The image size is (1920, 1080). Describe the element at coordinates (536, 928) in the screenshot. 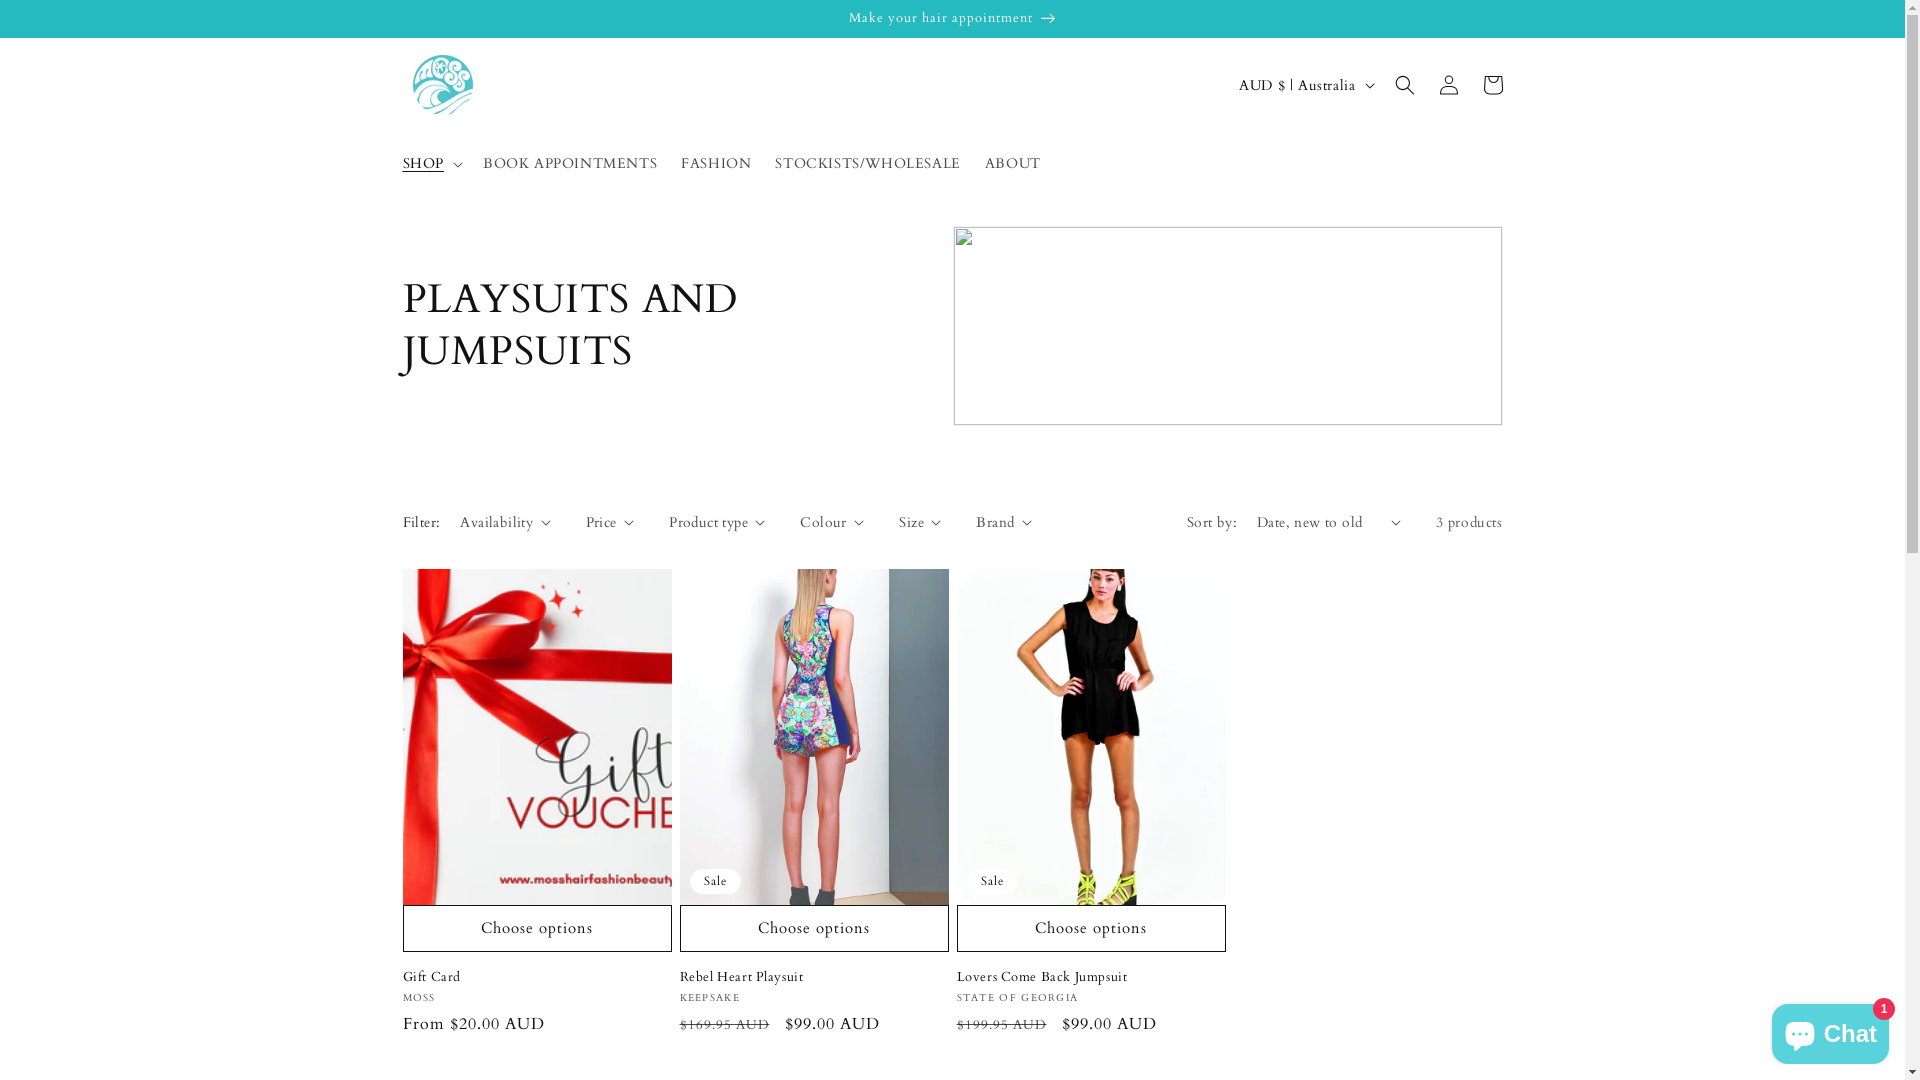

I see `Choose options` at that location.